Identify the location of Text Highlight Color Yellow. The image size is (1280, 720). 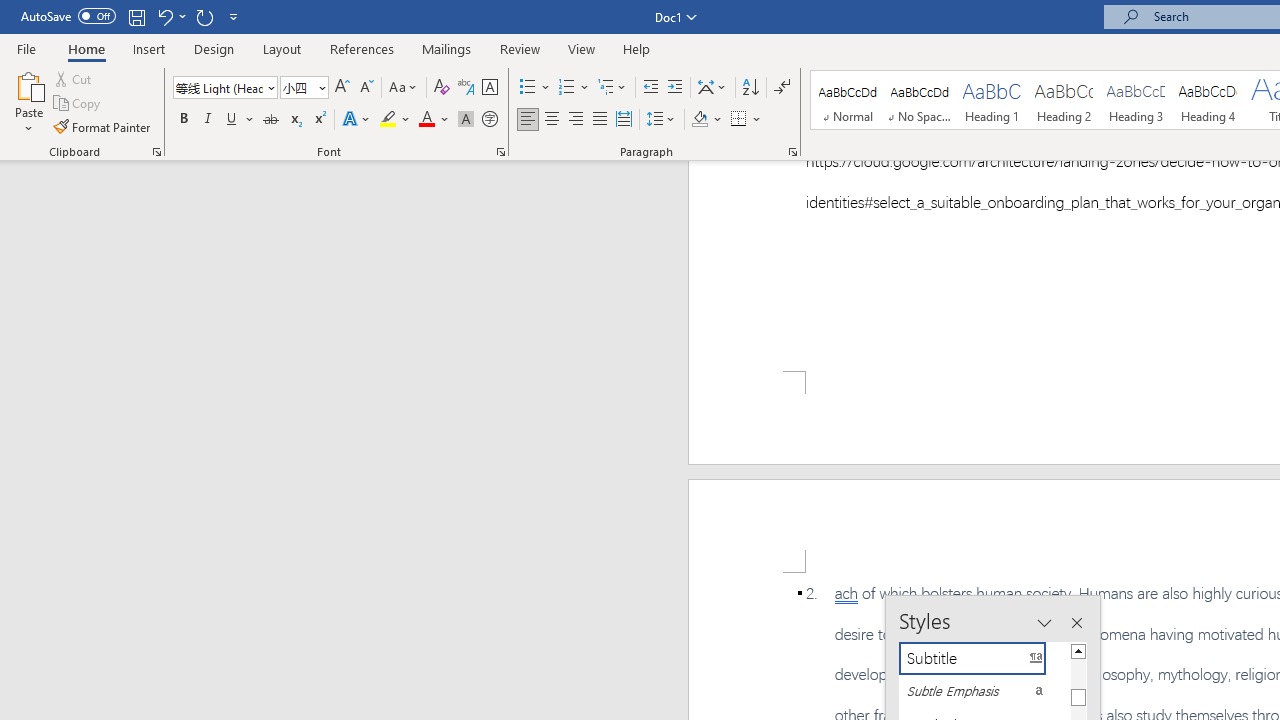
(388, 120).